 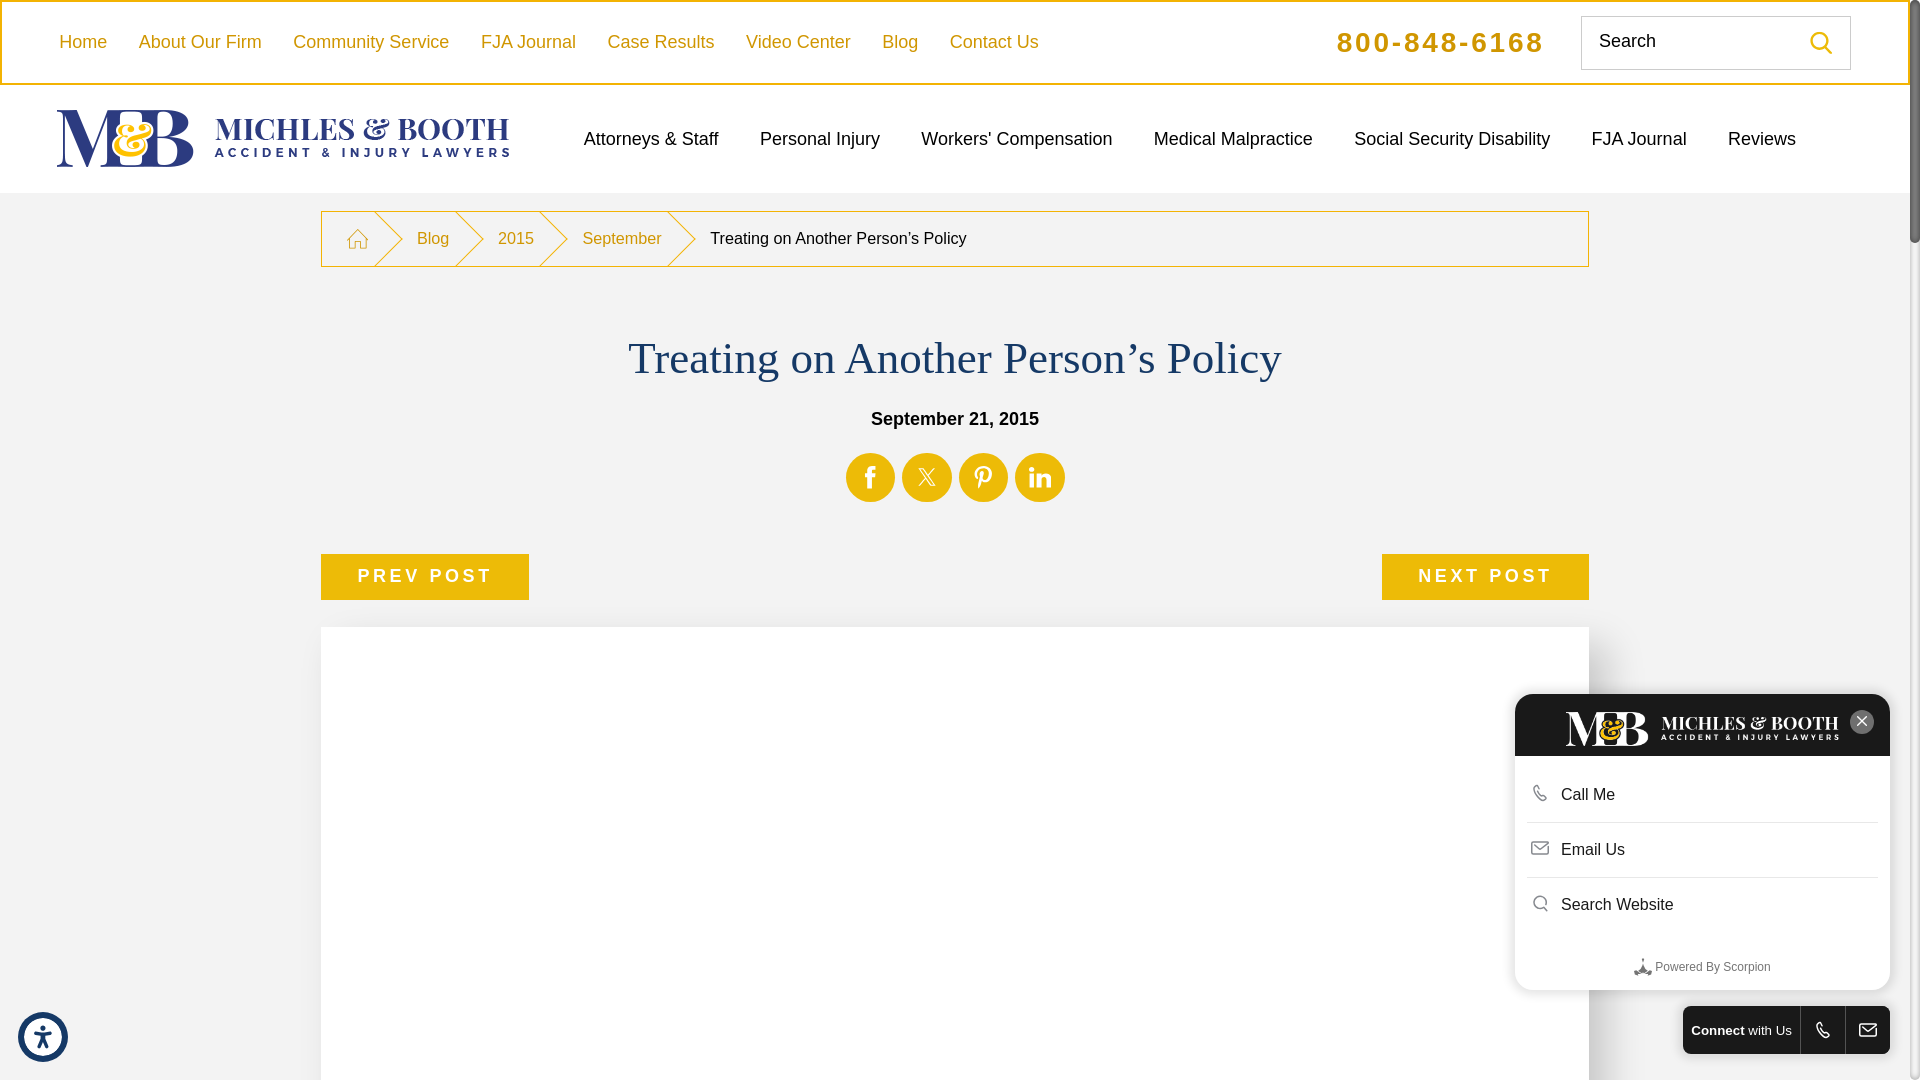 I want to click on Case Results, so click(x=660, y=42).